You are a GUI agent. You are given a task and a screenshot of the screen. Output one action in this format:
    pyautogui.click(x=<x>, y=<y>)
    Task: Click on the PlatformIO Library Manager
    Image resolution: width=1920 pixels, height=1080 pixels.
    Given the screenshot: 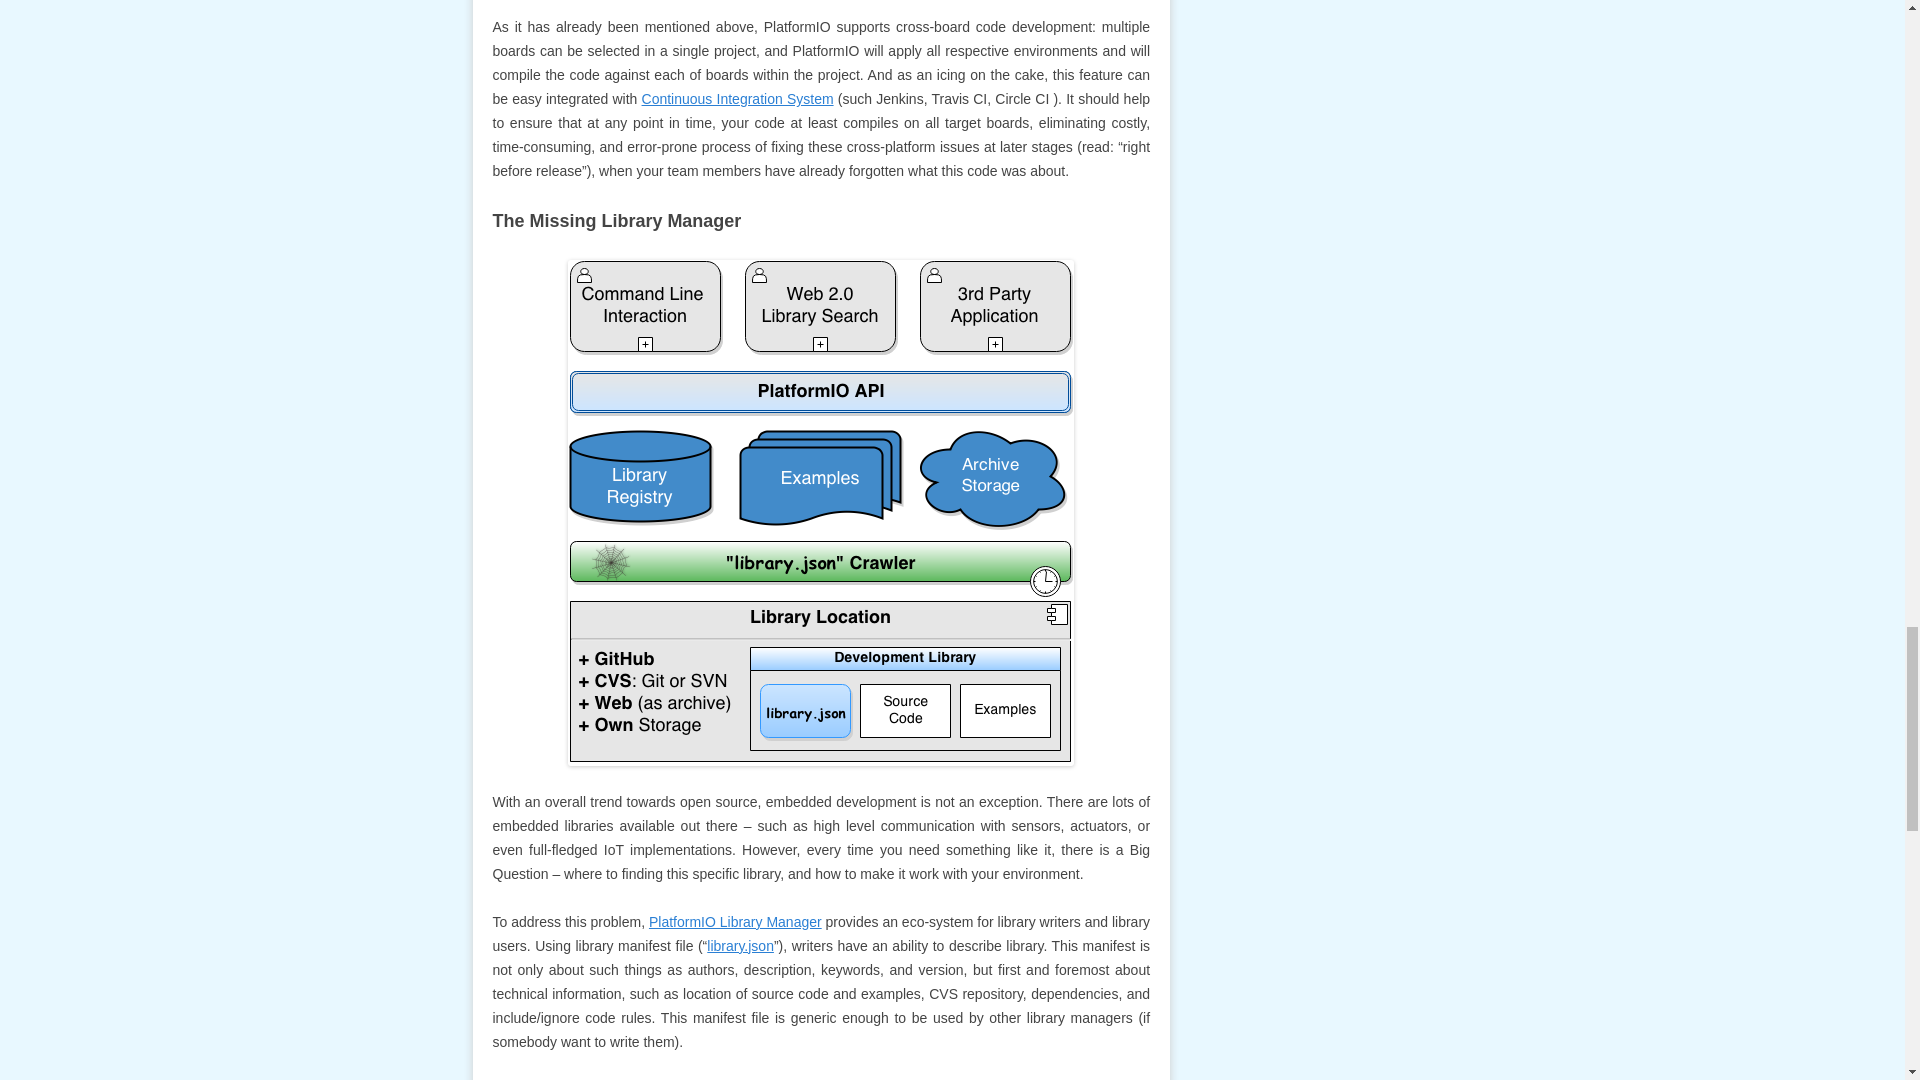 What is the action you would take?
    pyautogui.click(x=734, y=921)
    